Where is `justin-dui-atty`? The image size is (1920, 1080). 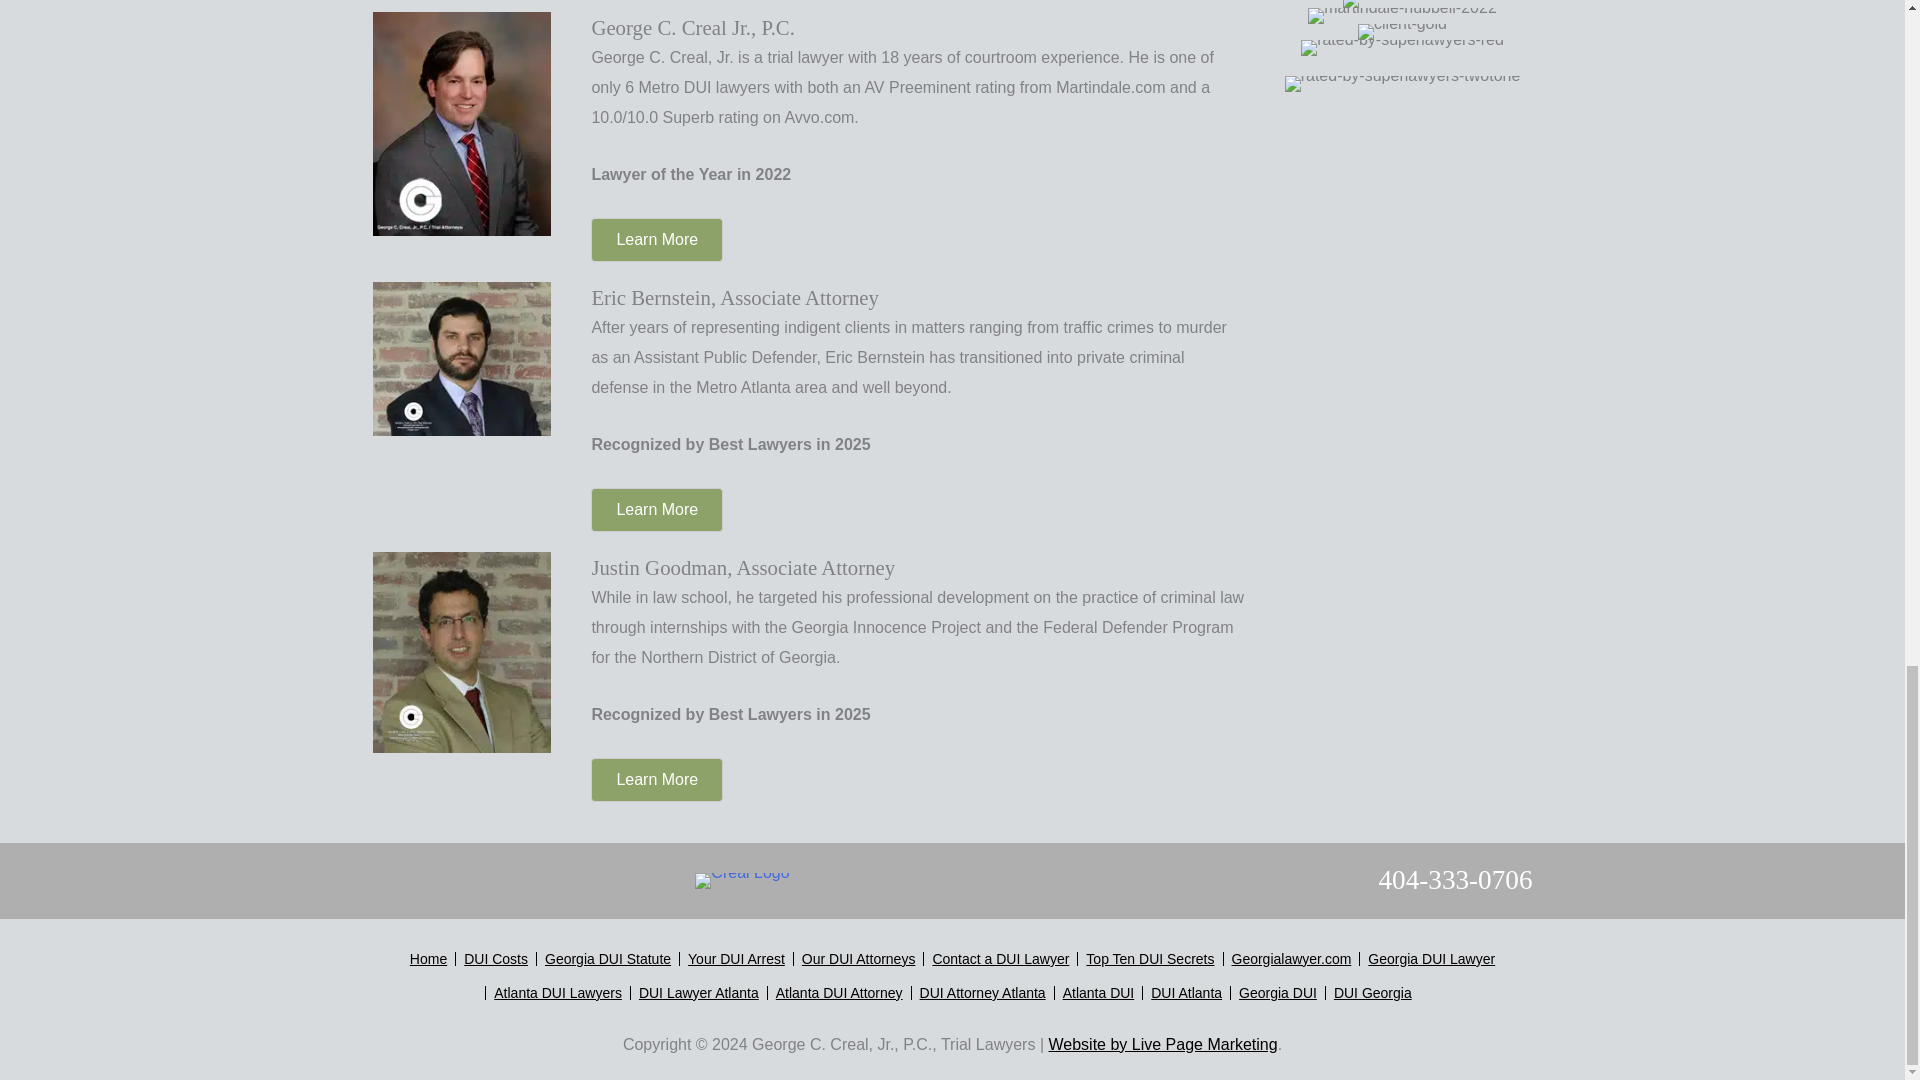
justin-dui-atty is located at coordinates (462, 650).